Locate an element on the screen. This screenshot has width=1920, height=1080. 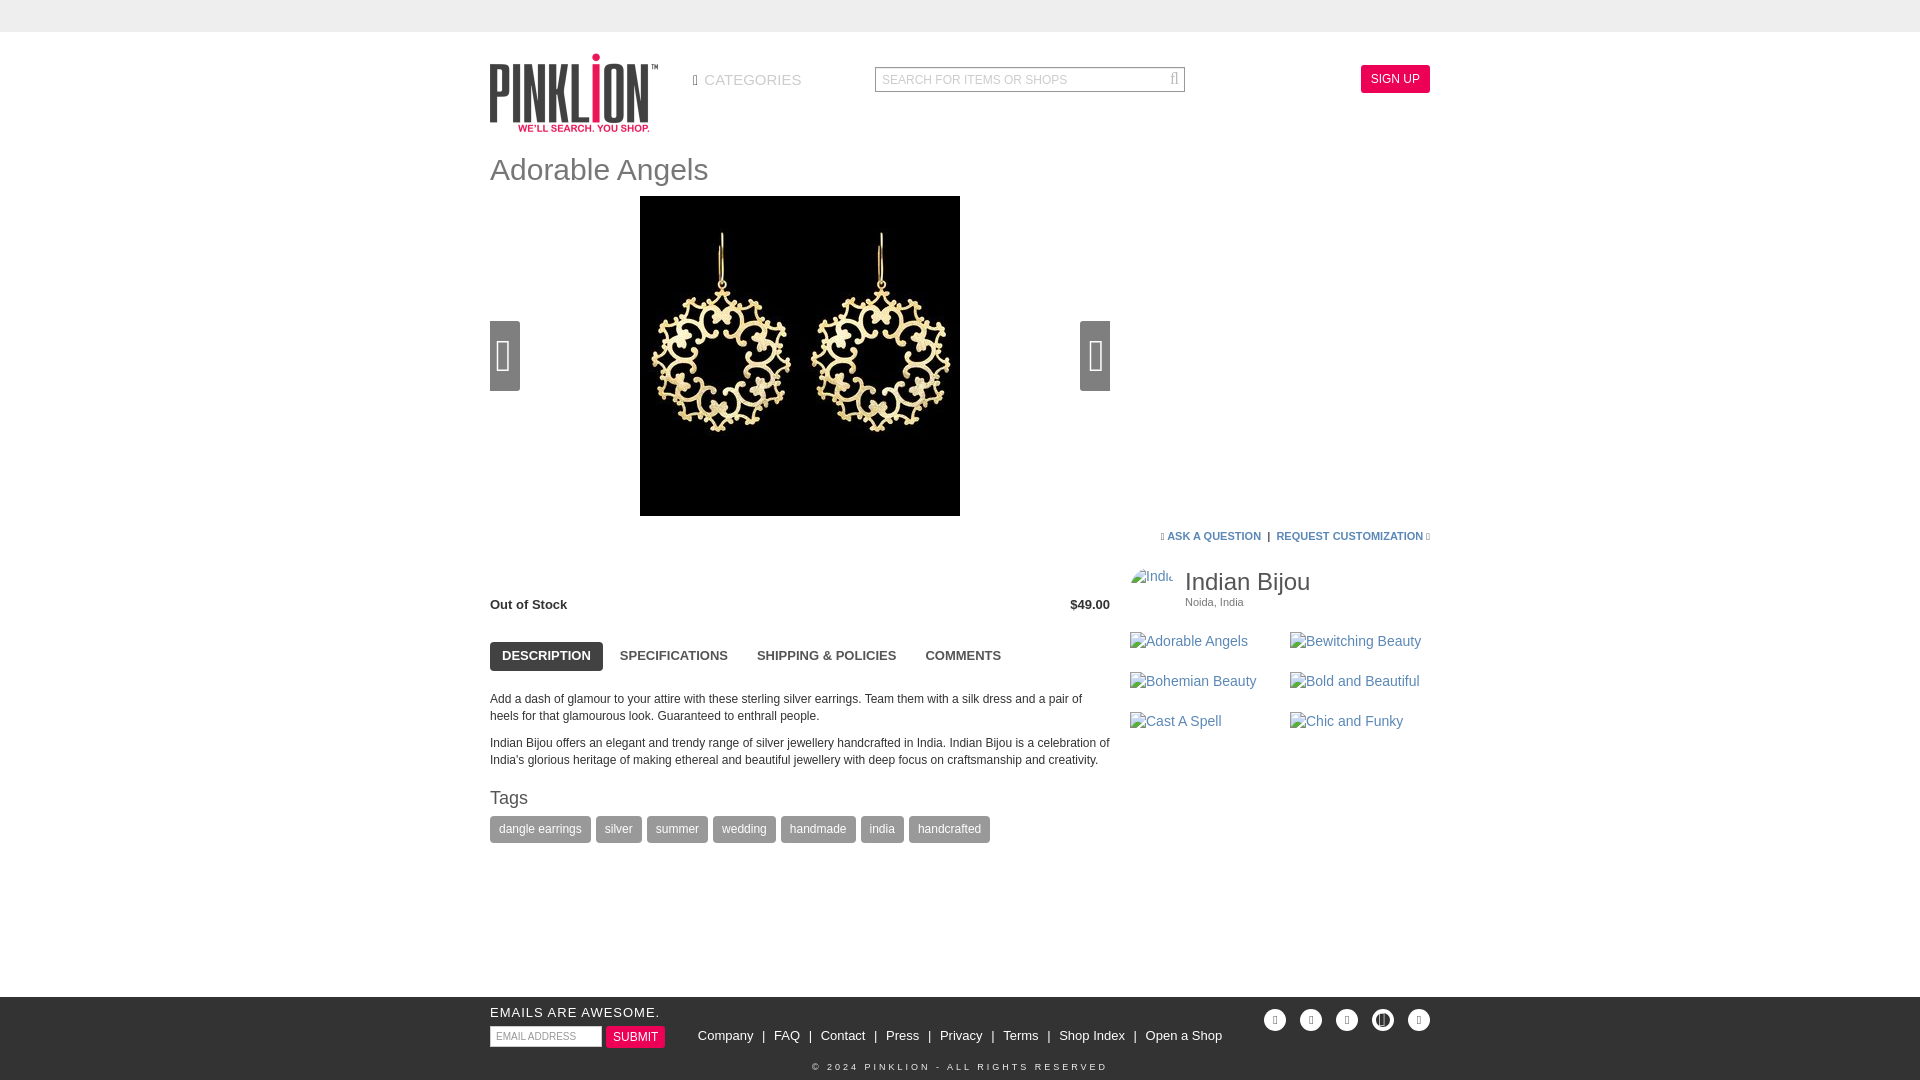
SPECIFICATIONS is located at coordinates (674, 656).